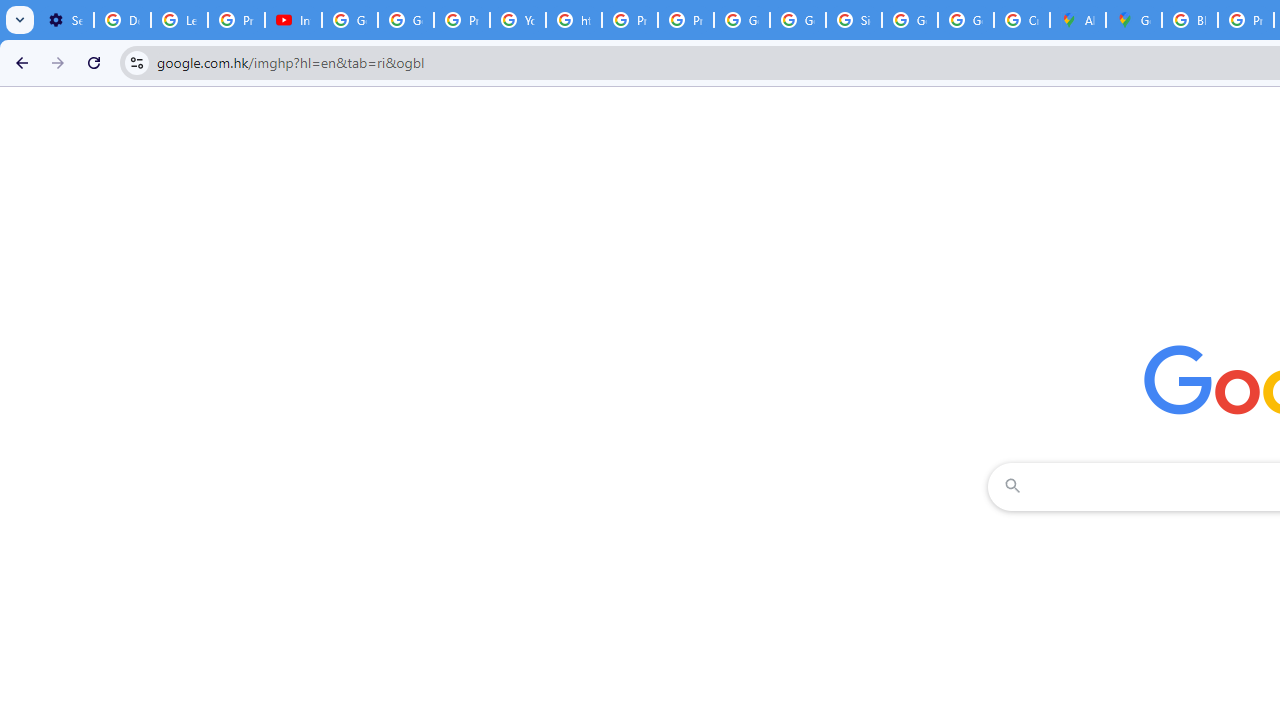 This screenshot has width=1280, height=720. I want to click on Blogger Policies and Guidelines - Transparency Center, so click(1190, 20).